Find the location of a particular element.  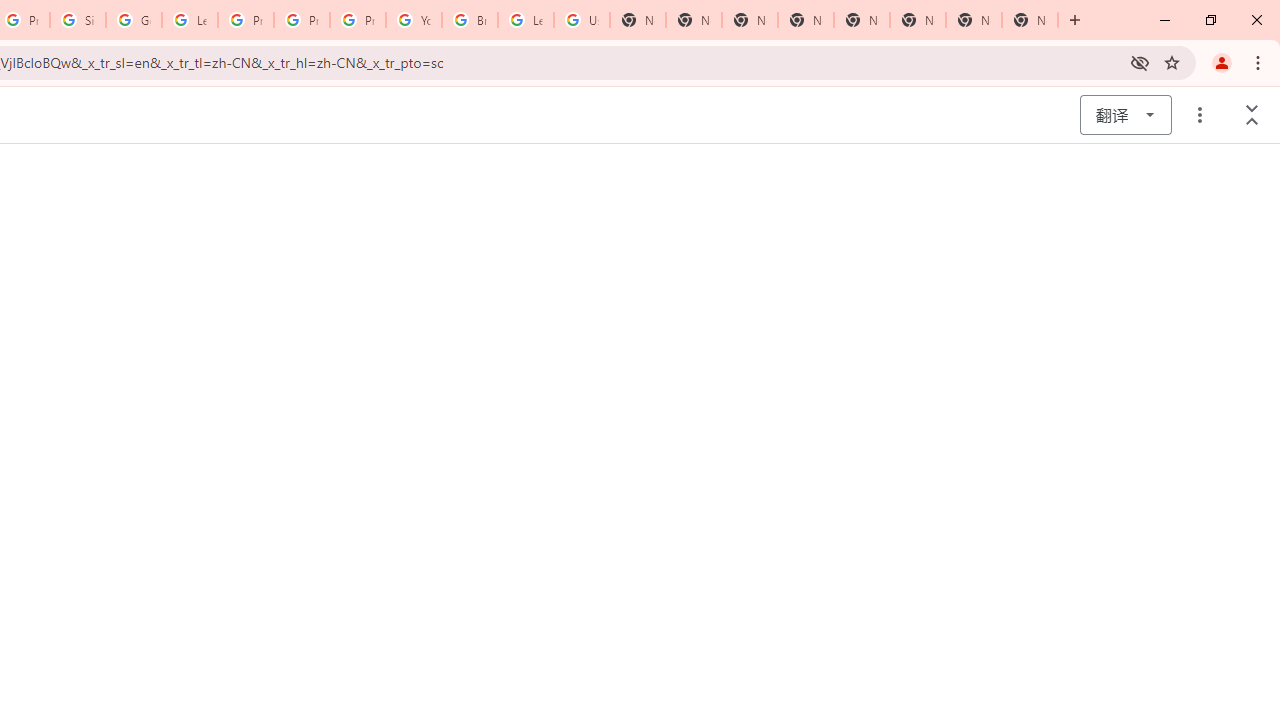

Sign in - Google Accounts is located at coordinates (78, 20).